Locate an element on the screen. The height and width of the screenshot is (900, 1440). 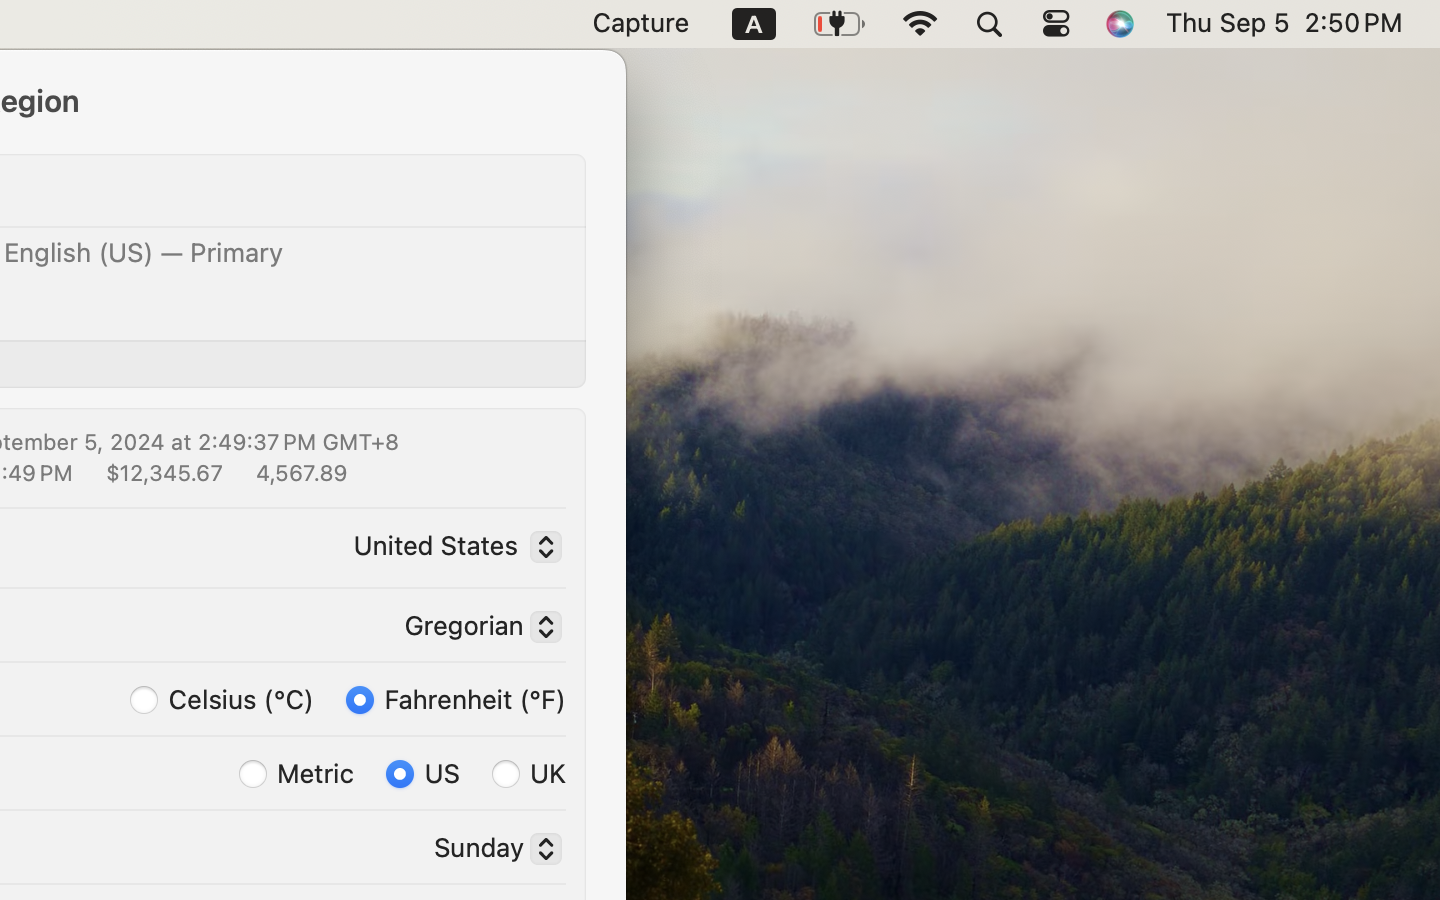
United States is located at coordinates (452, 549).